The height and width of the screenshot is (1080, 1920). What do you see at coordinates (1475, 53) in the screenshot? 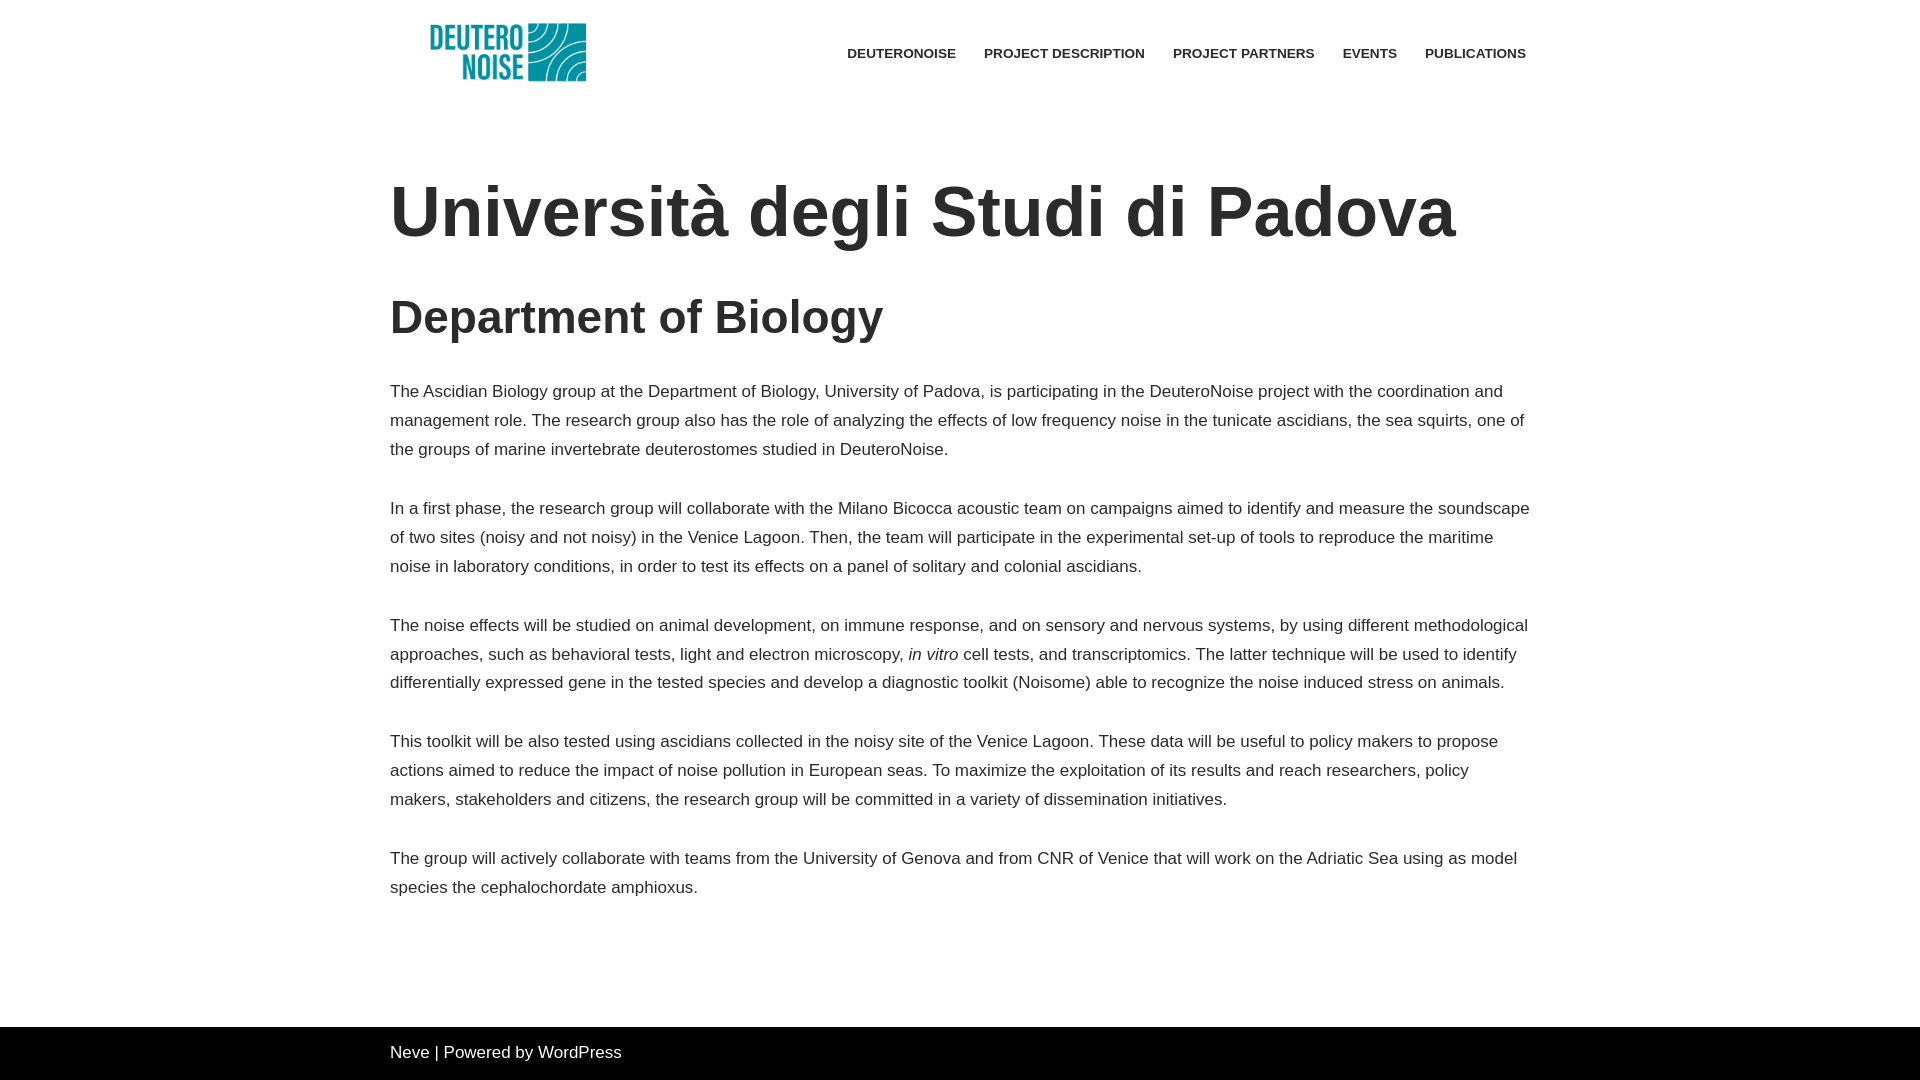
I see `PUBLICATIONS` at bounding box center [1475, 53].